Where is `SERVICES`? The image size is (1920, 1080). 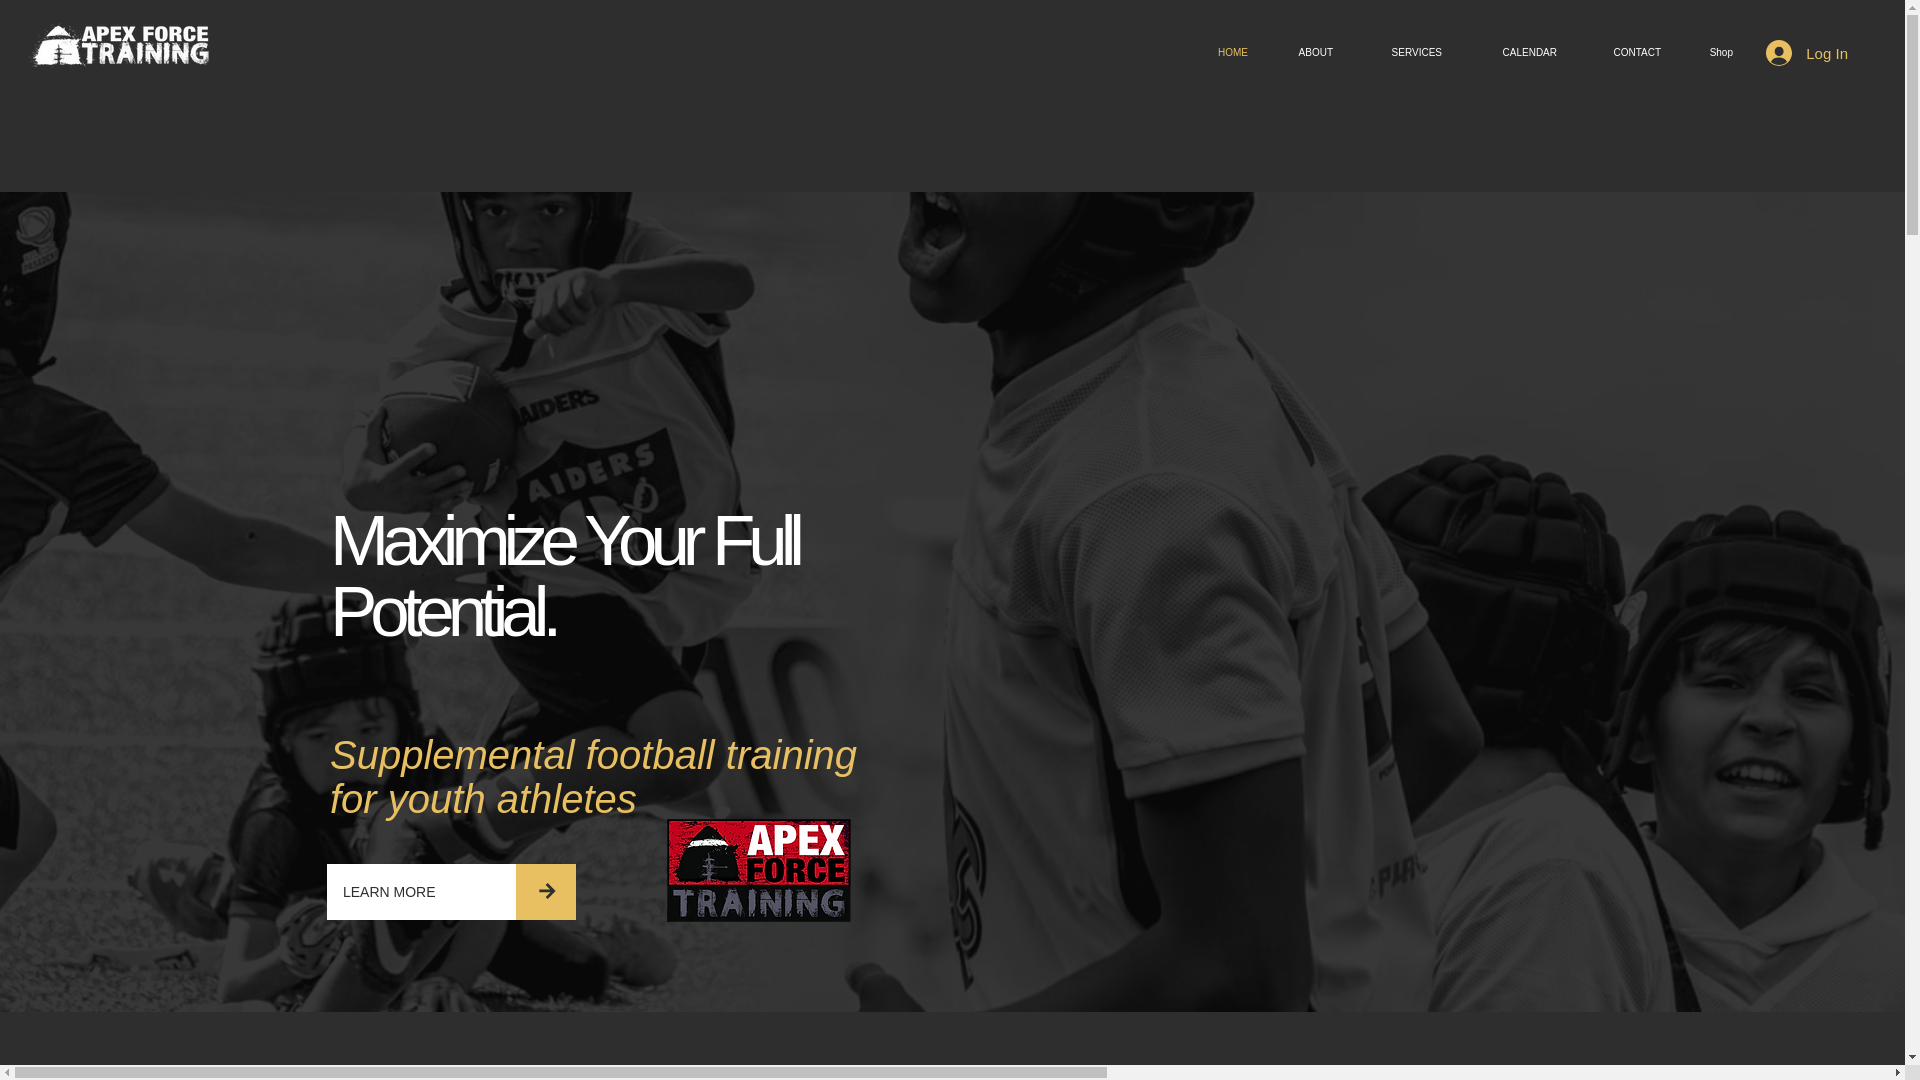
SERVICES is located at coordinates (1402, 52).